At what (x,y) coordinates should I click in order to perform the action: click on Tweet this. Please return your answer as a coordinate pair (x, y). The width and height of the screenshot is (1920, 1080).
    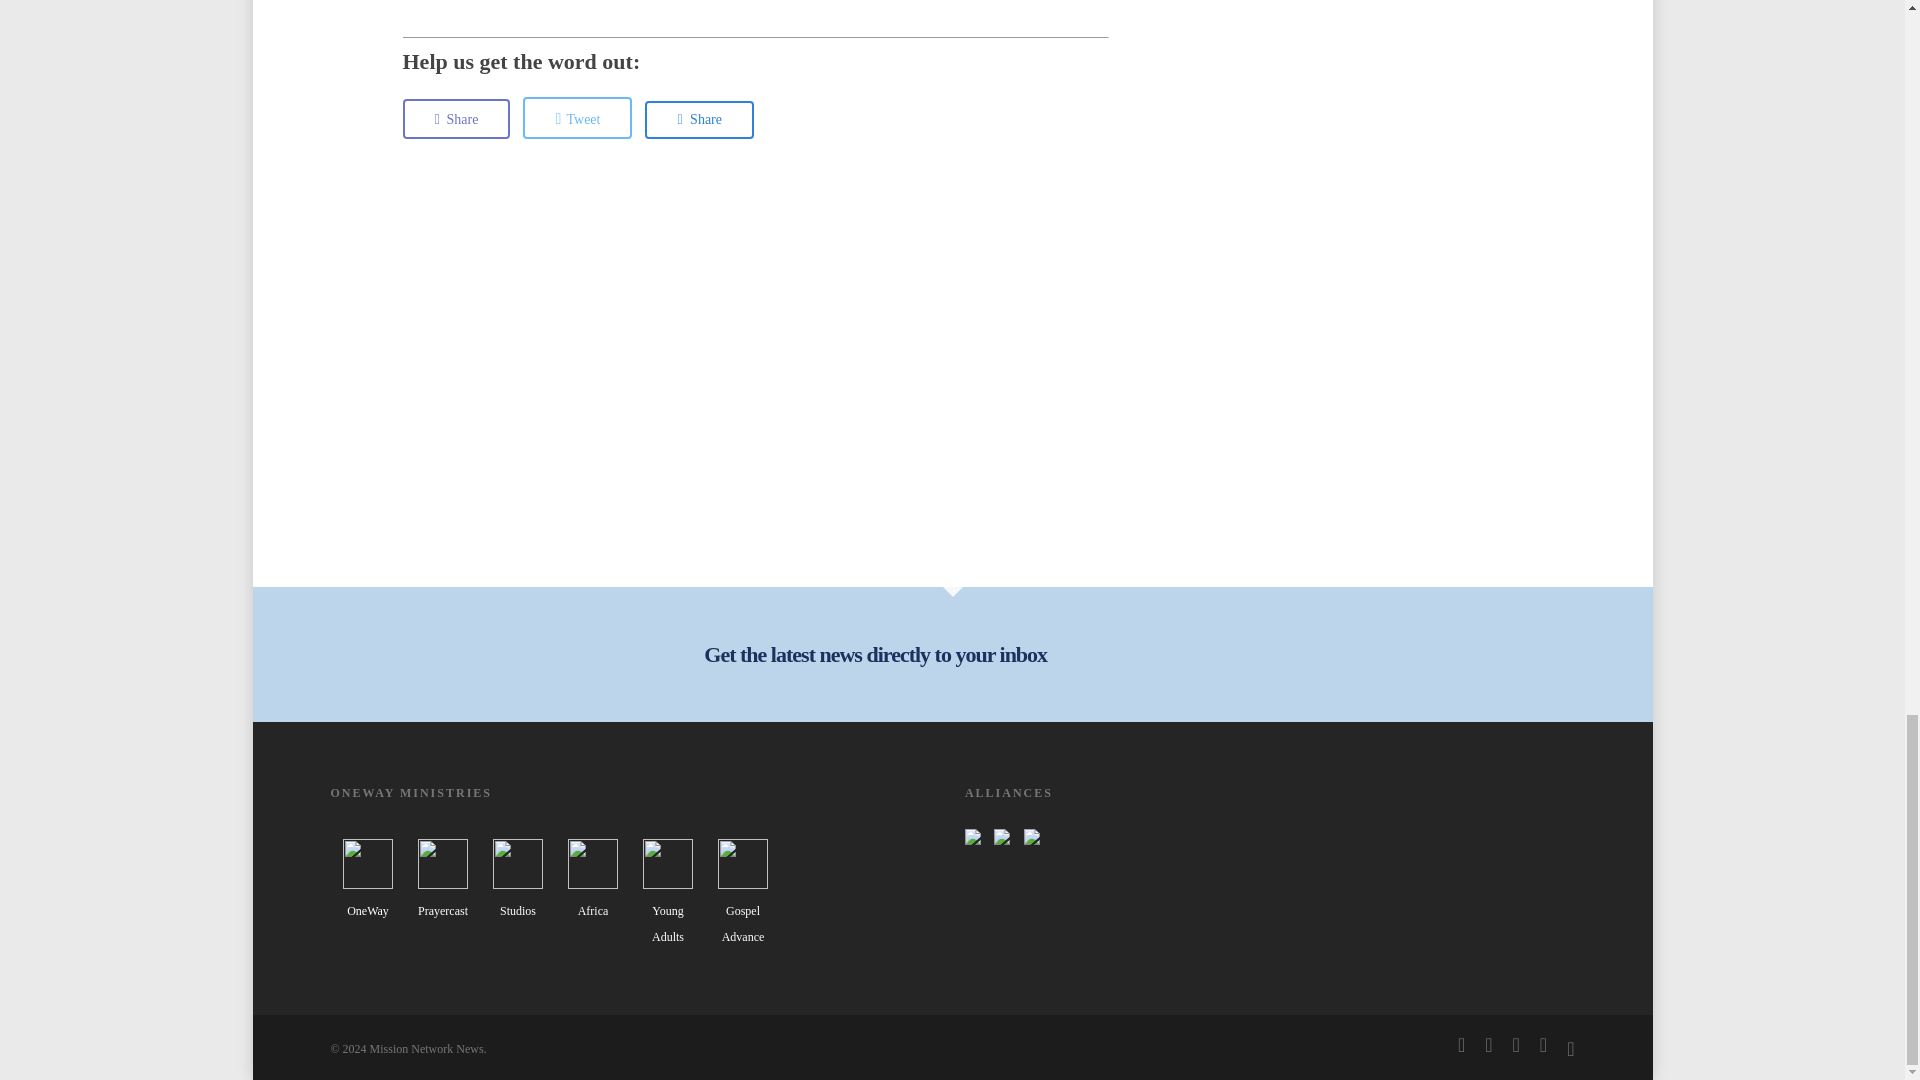
    Looking at the image, I should click on (576, 118).